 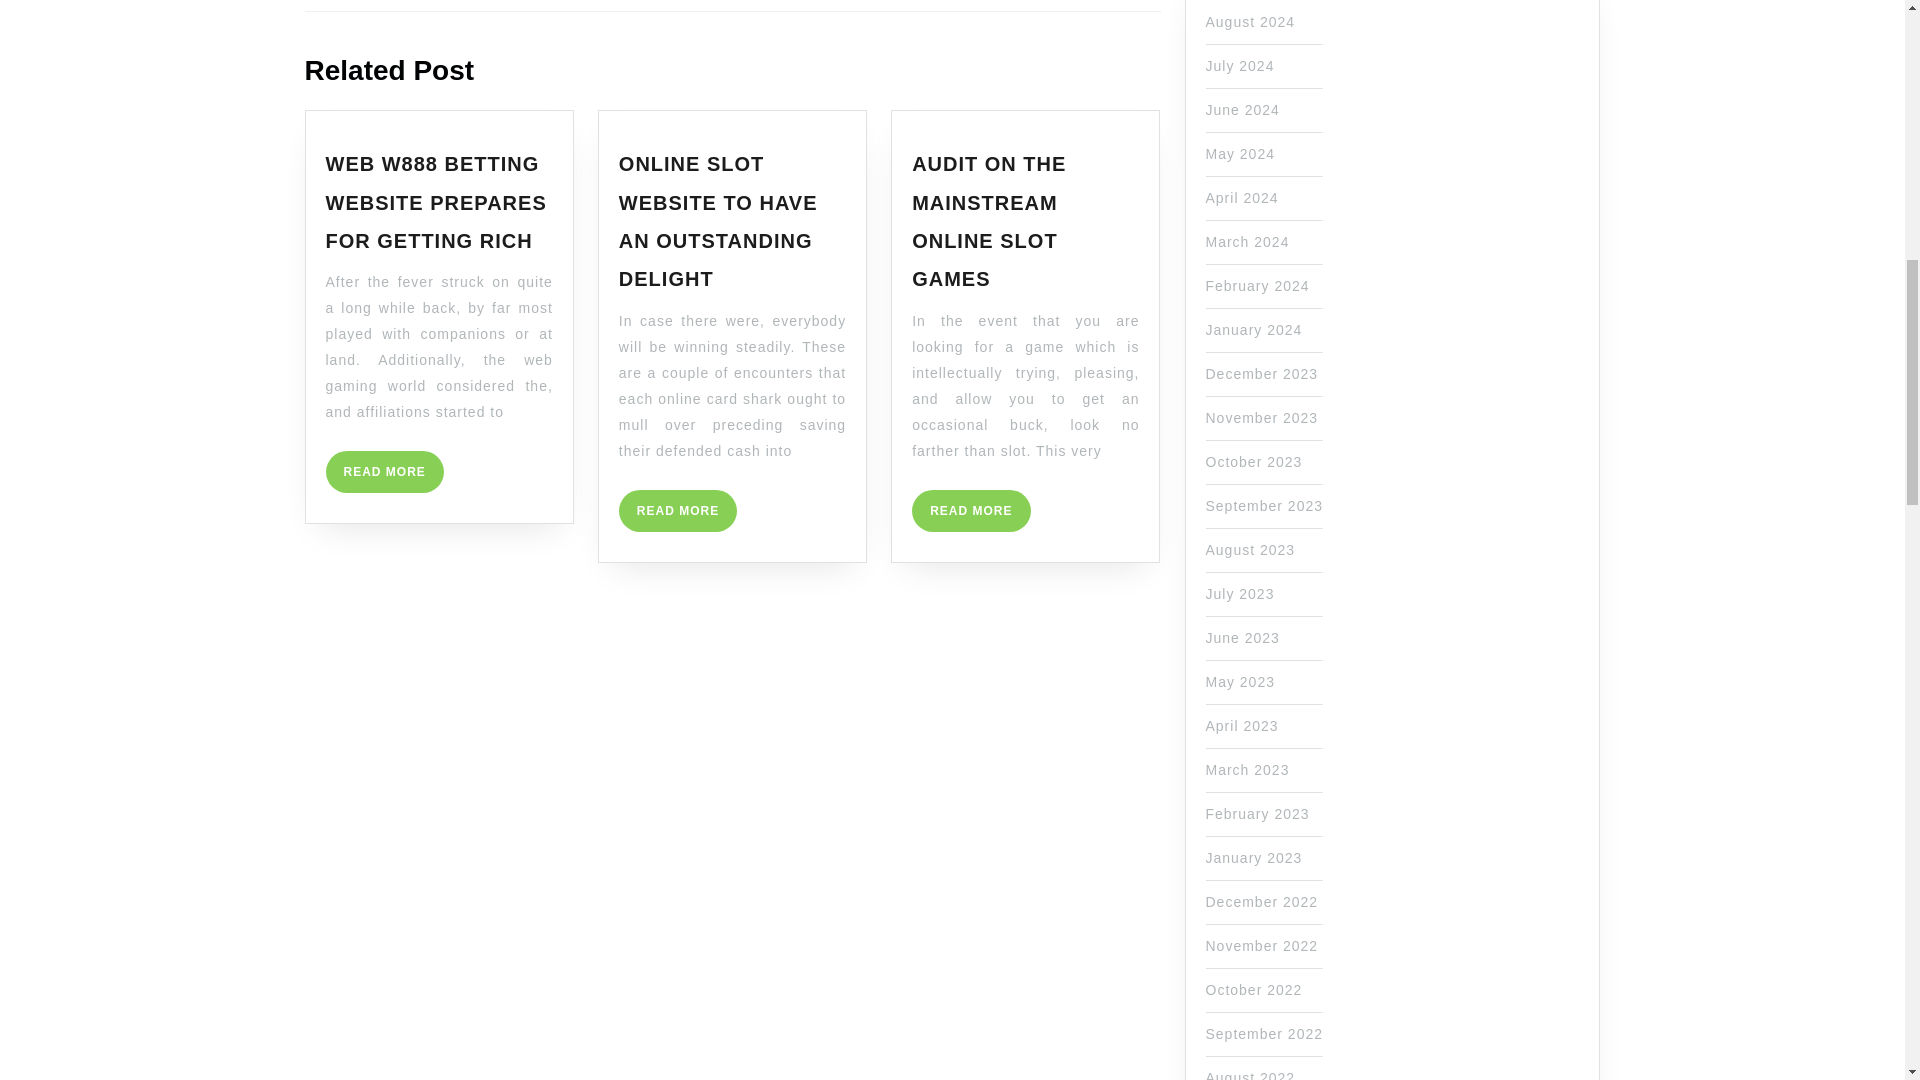 What do you see at coordinates (970, 511) in the screenshot?
I see `May 2024` at bounding box center [970, 511].